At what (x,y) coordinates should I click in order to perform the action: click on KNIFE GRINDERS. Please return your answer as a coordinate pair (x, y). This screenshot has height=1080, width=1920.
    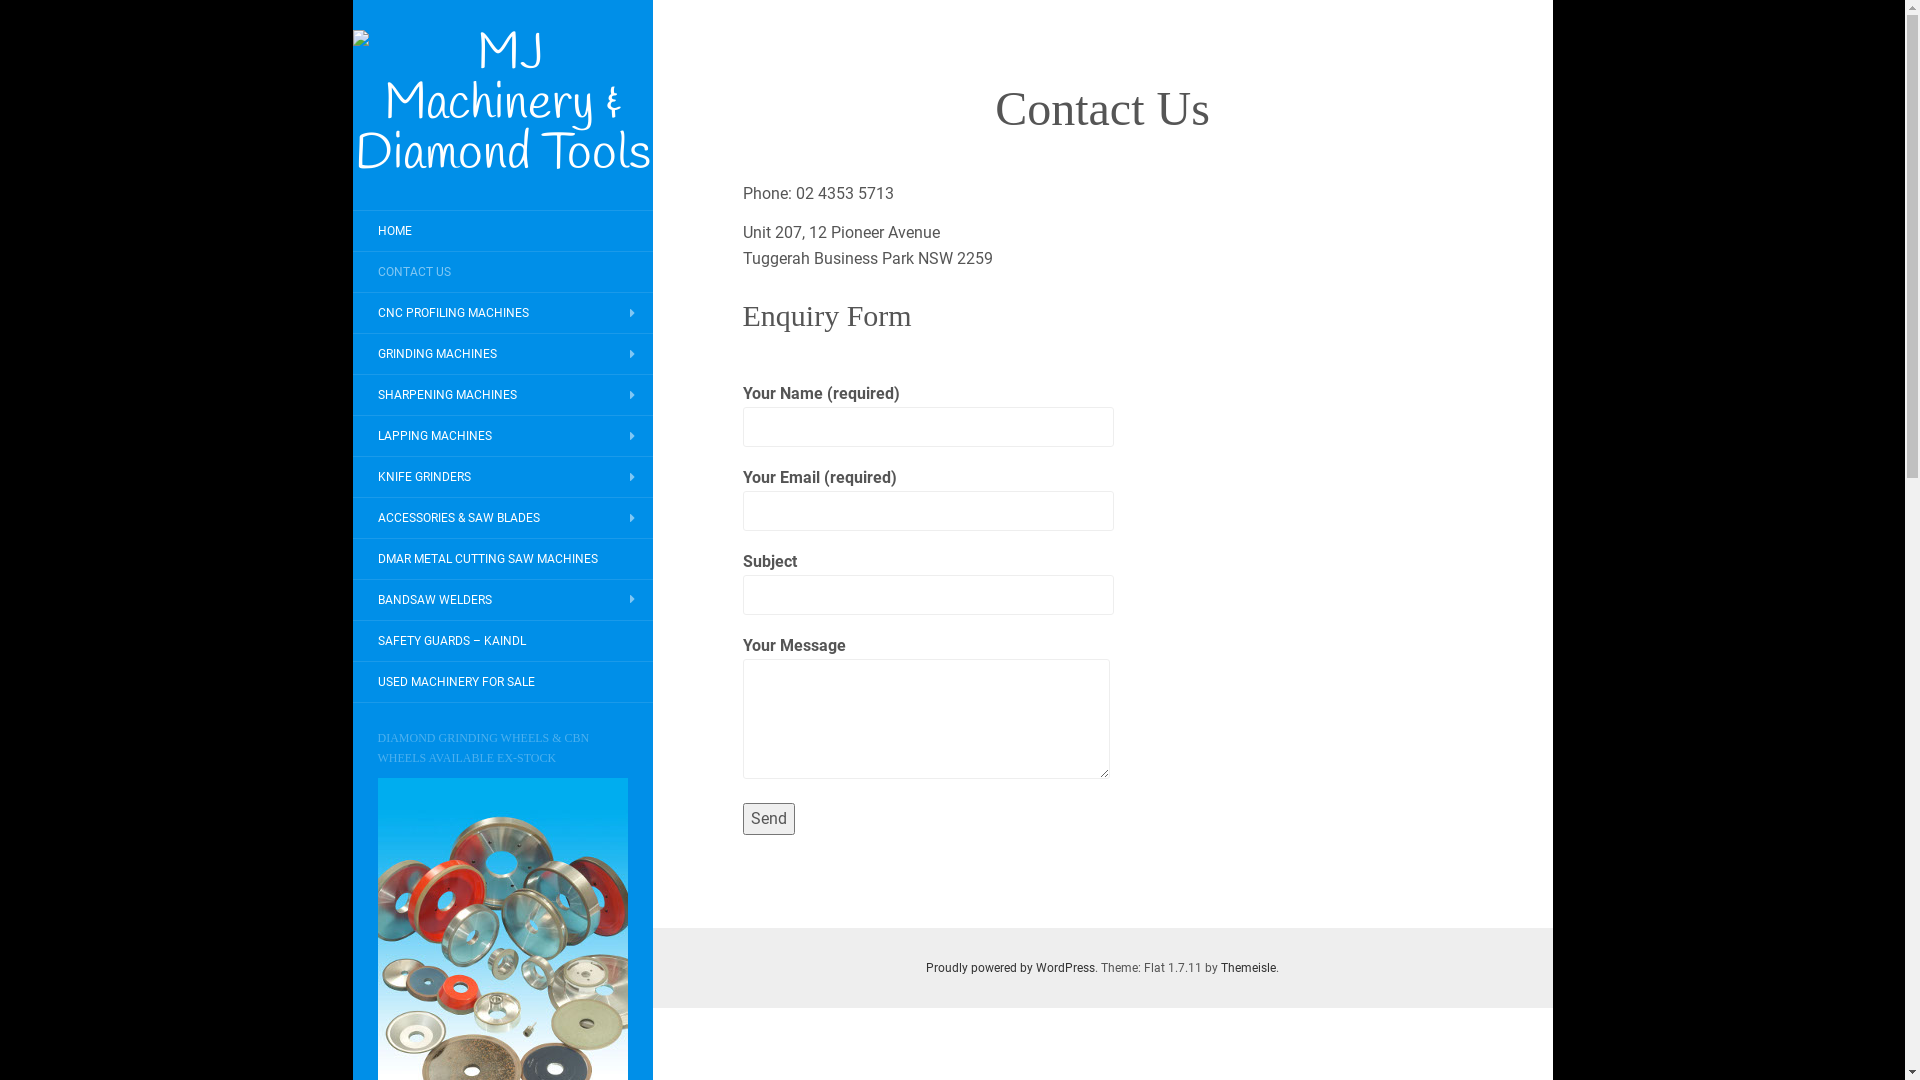
    Looking at the image, I should click on (424, 477).